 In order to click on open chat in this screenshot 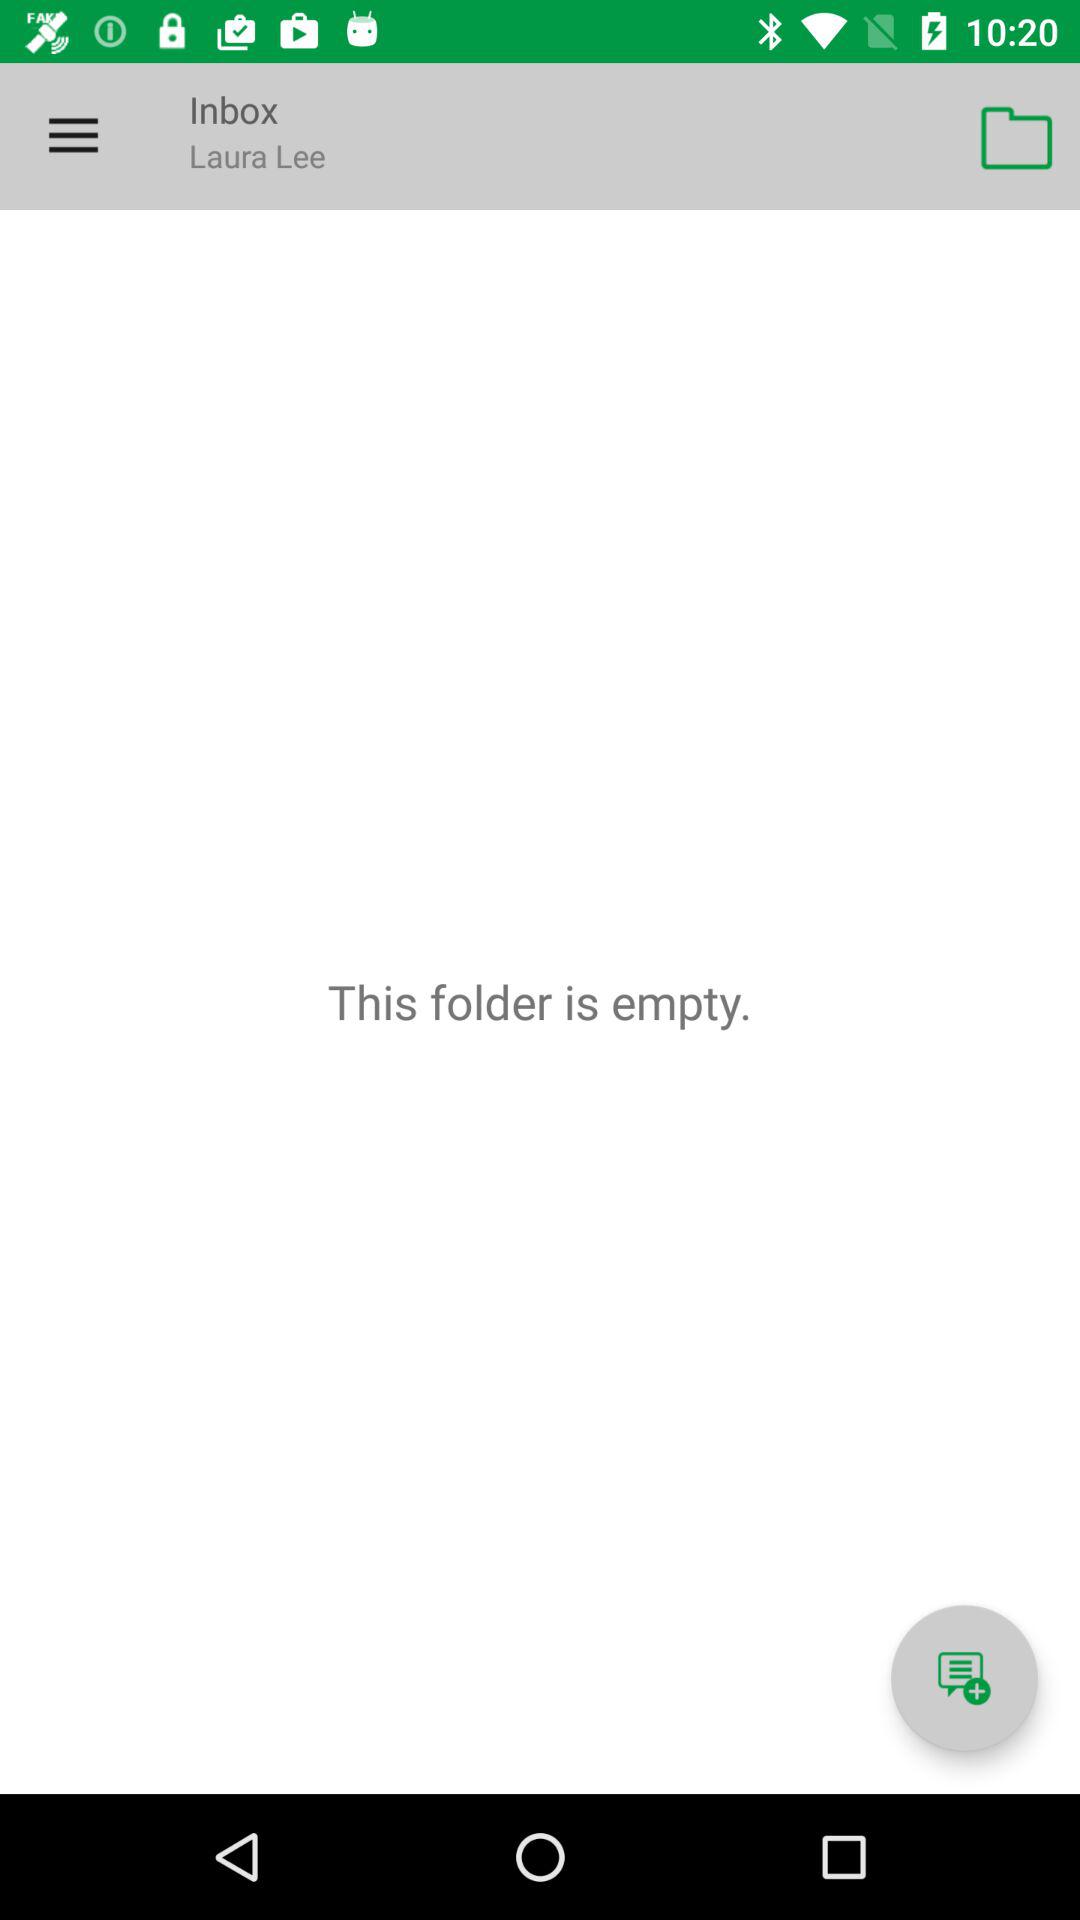, I will do `click(964, 1678)`.